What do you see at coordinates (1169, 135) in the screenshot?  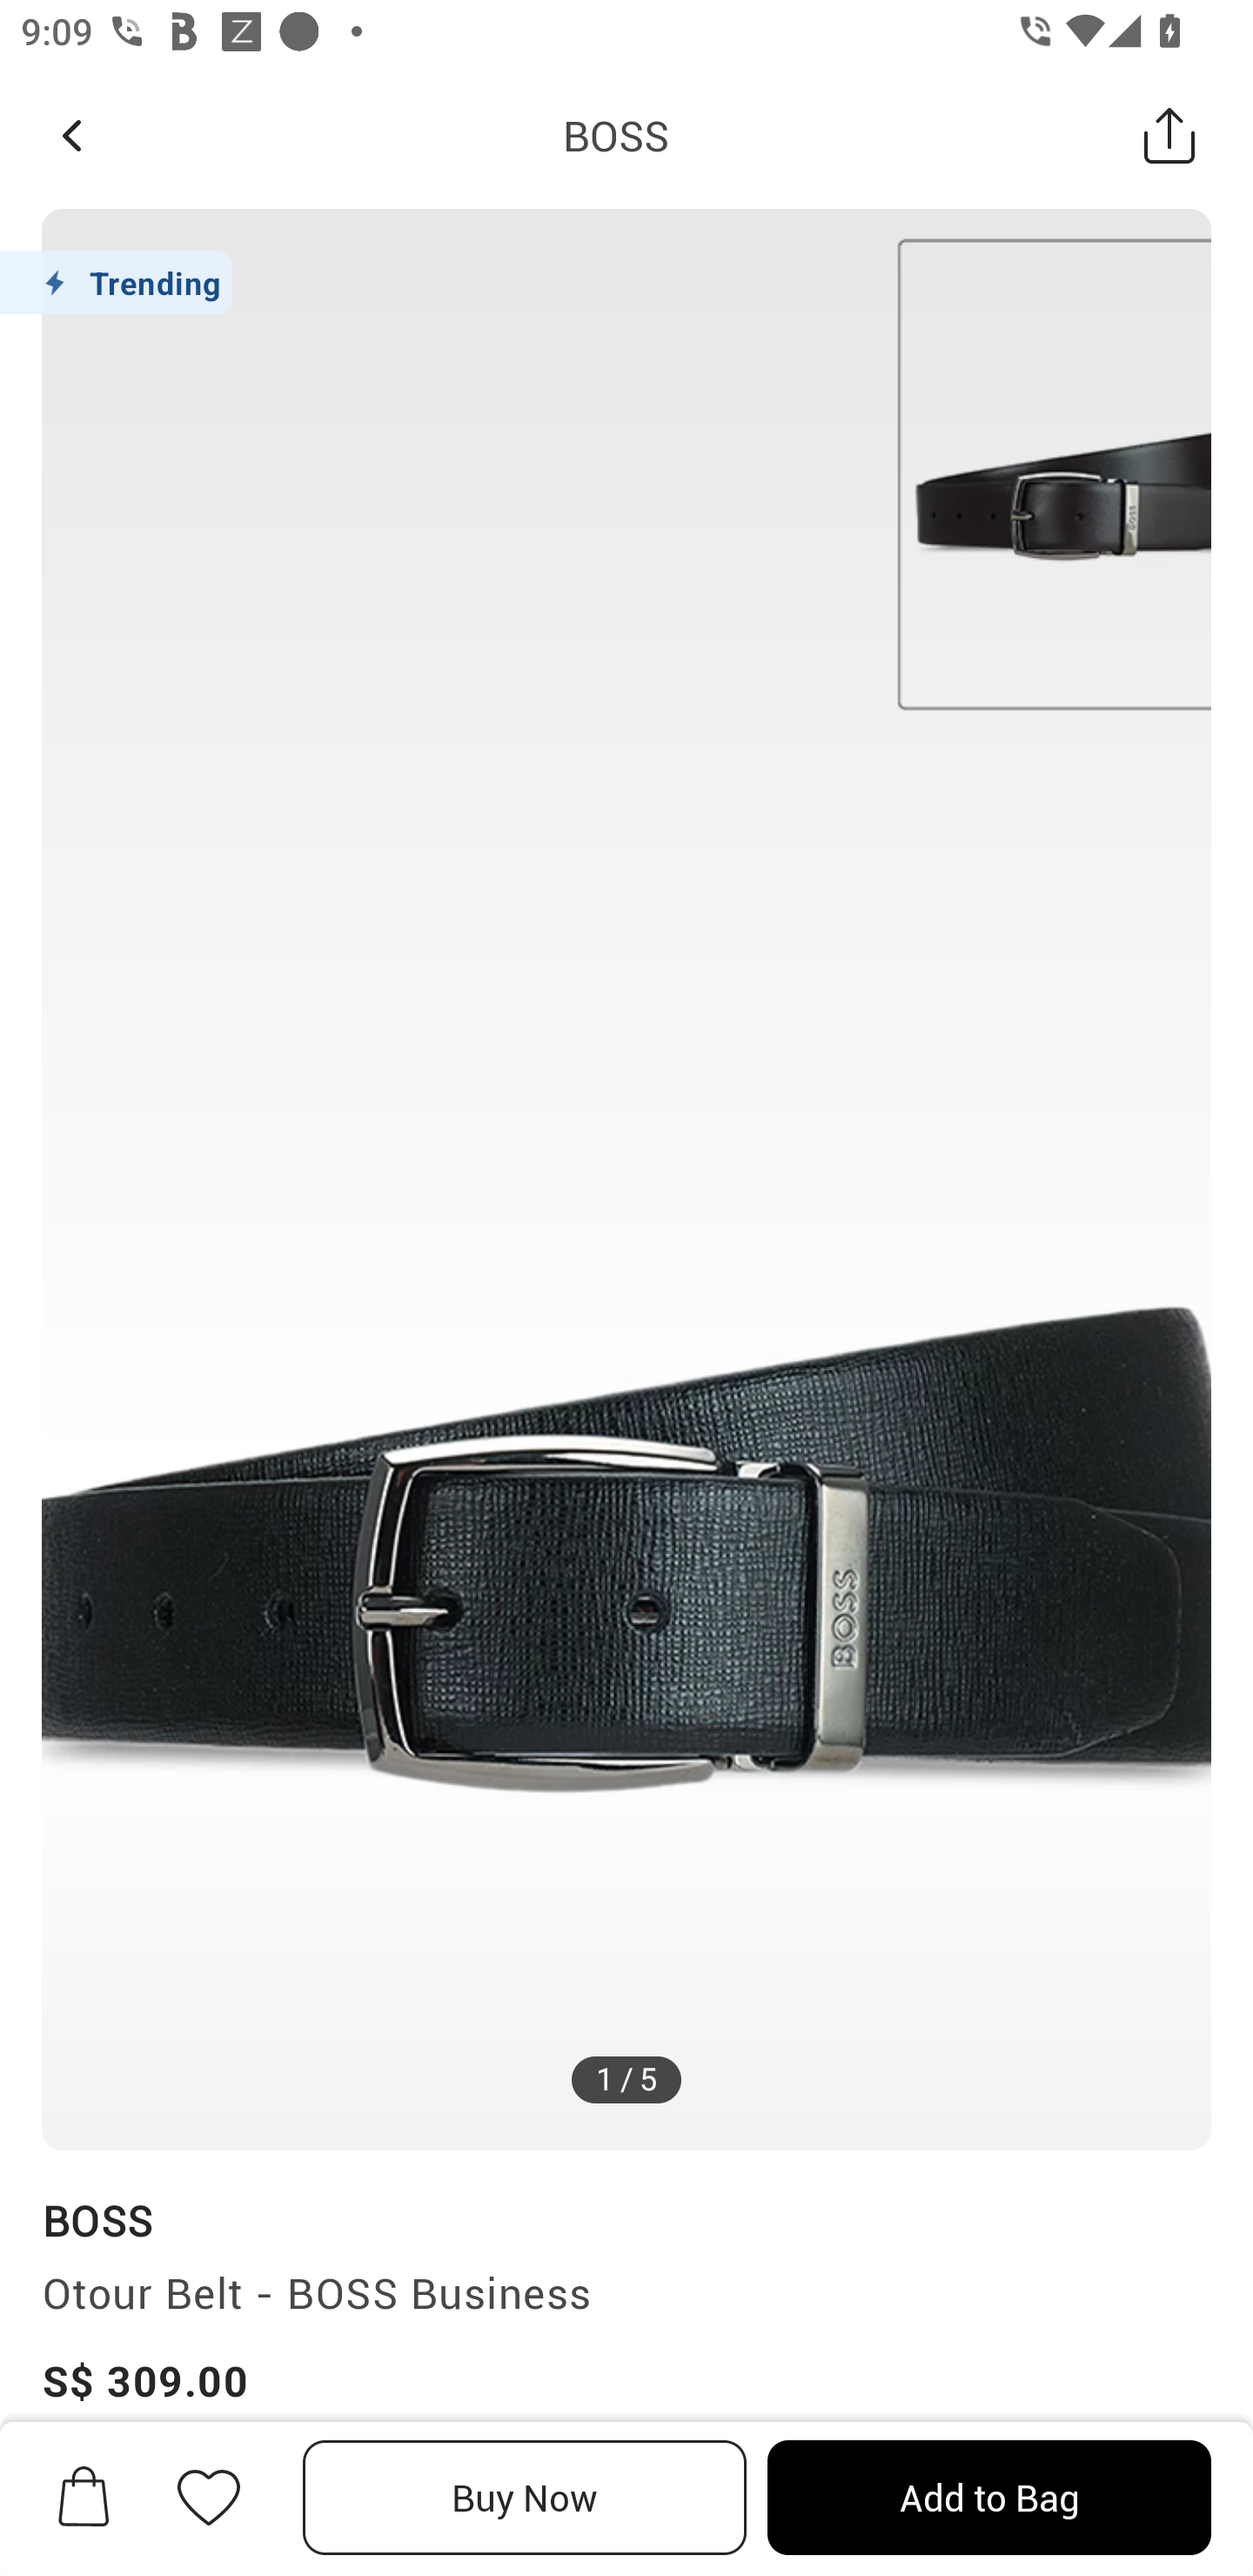 I see `Share this Product` at bounding box center [1169, 135].